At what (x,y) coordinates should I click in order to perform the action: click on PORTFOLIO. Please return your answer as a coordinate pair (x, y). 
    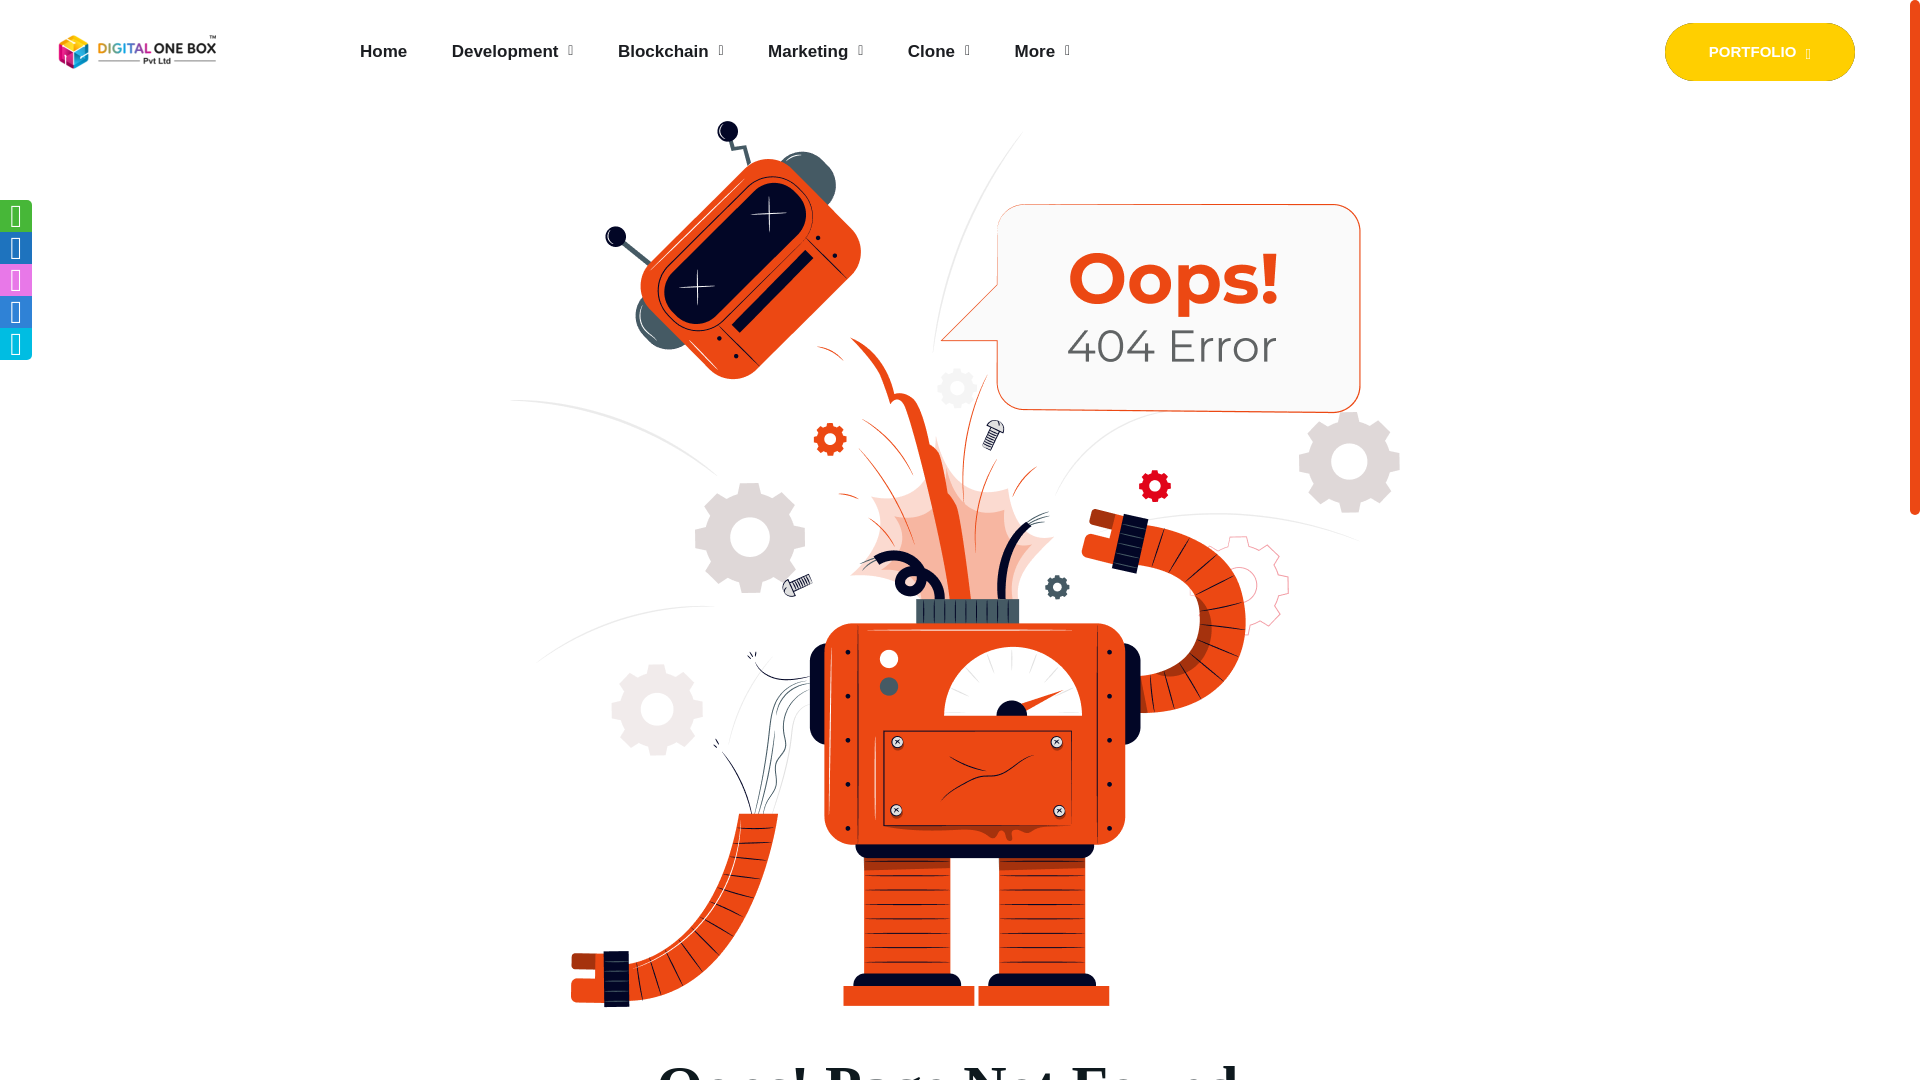
    Looking at the image, I should click on (1759, 50).